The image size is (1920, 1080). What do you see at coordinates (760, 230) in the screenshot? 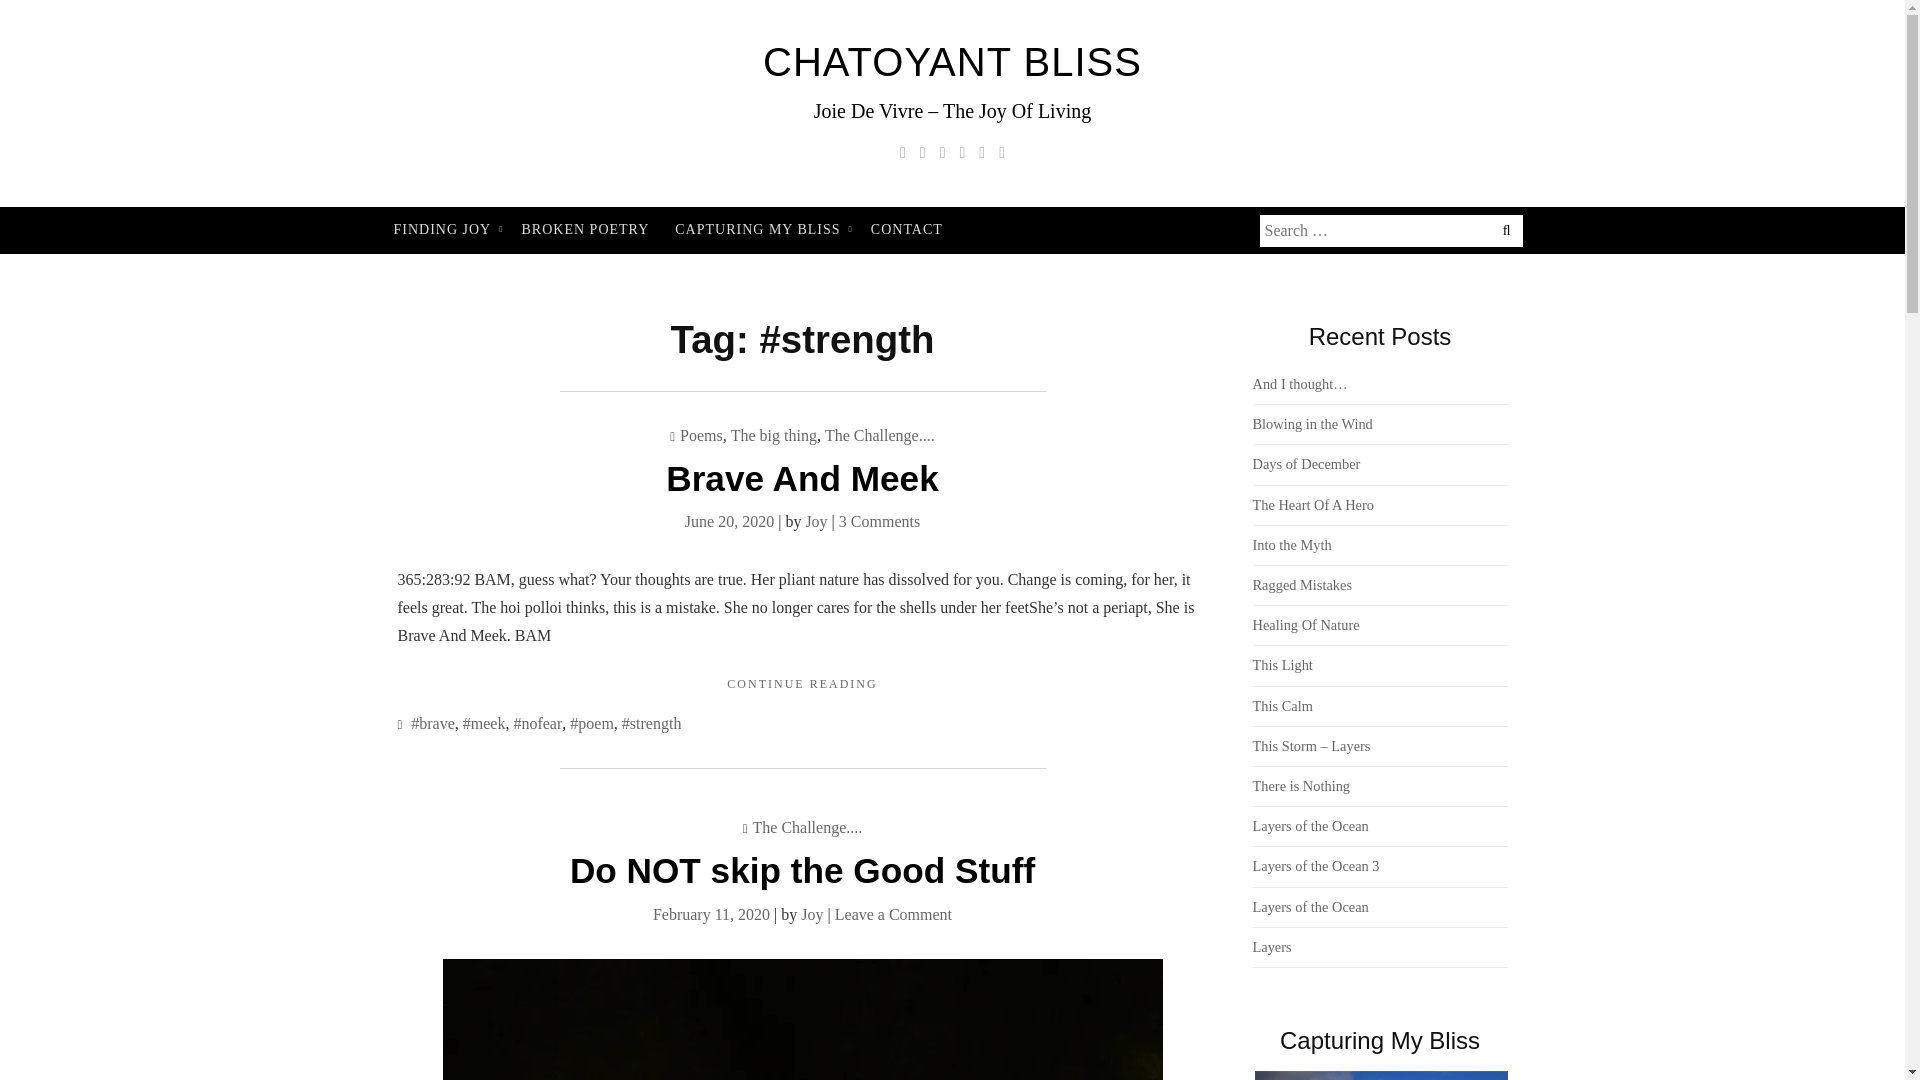
I see `CONTACT` at bounding box center [760, 230].